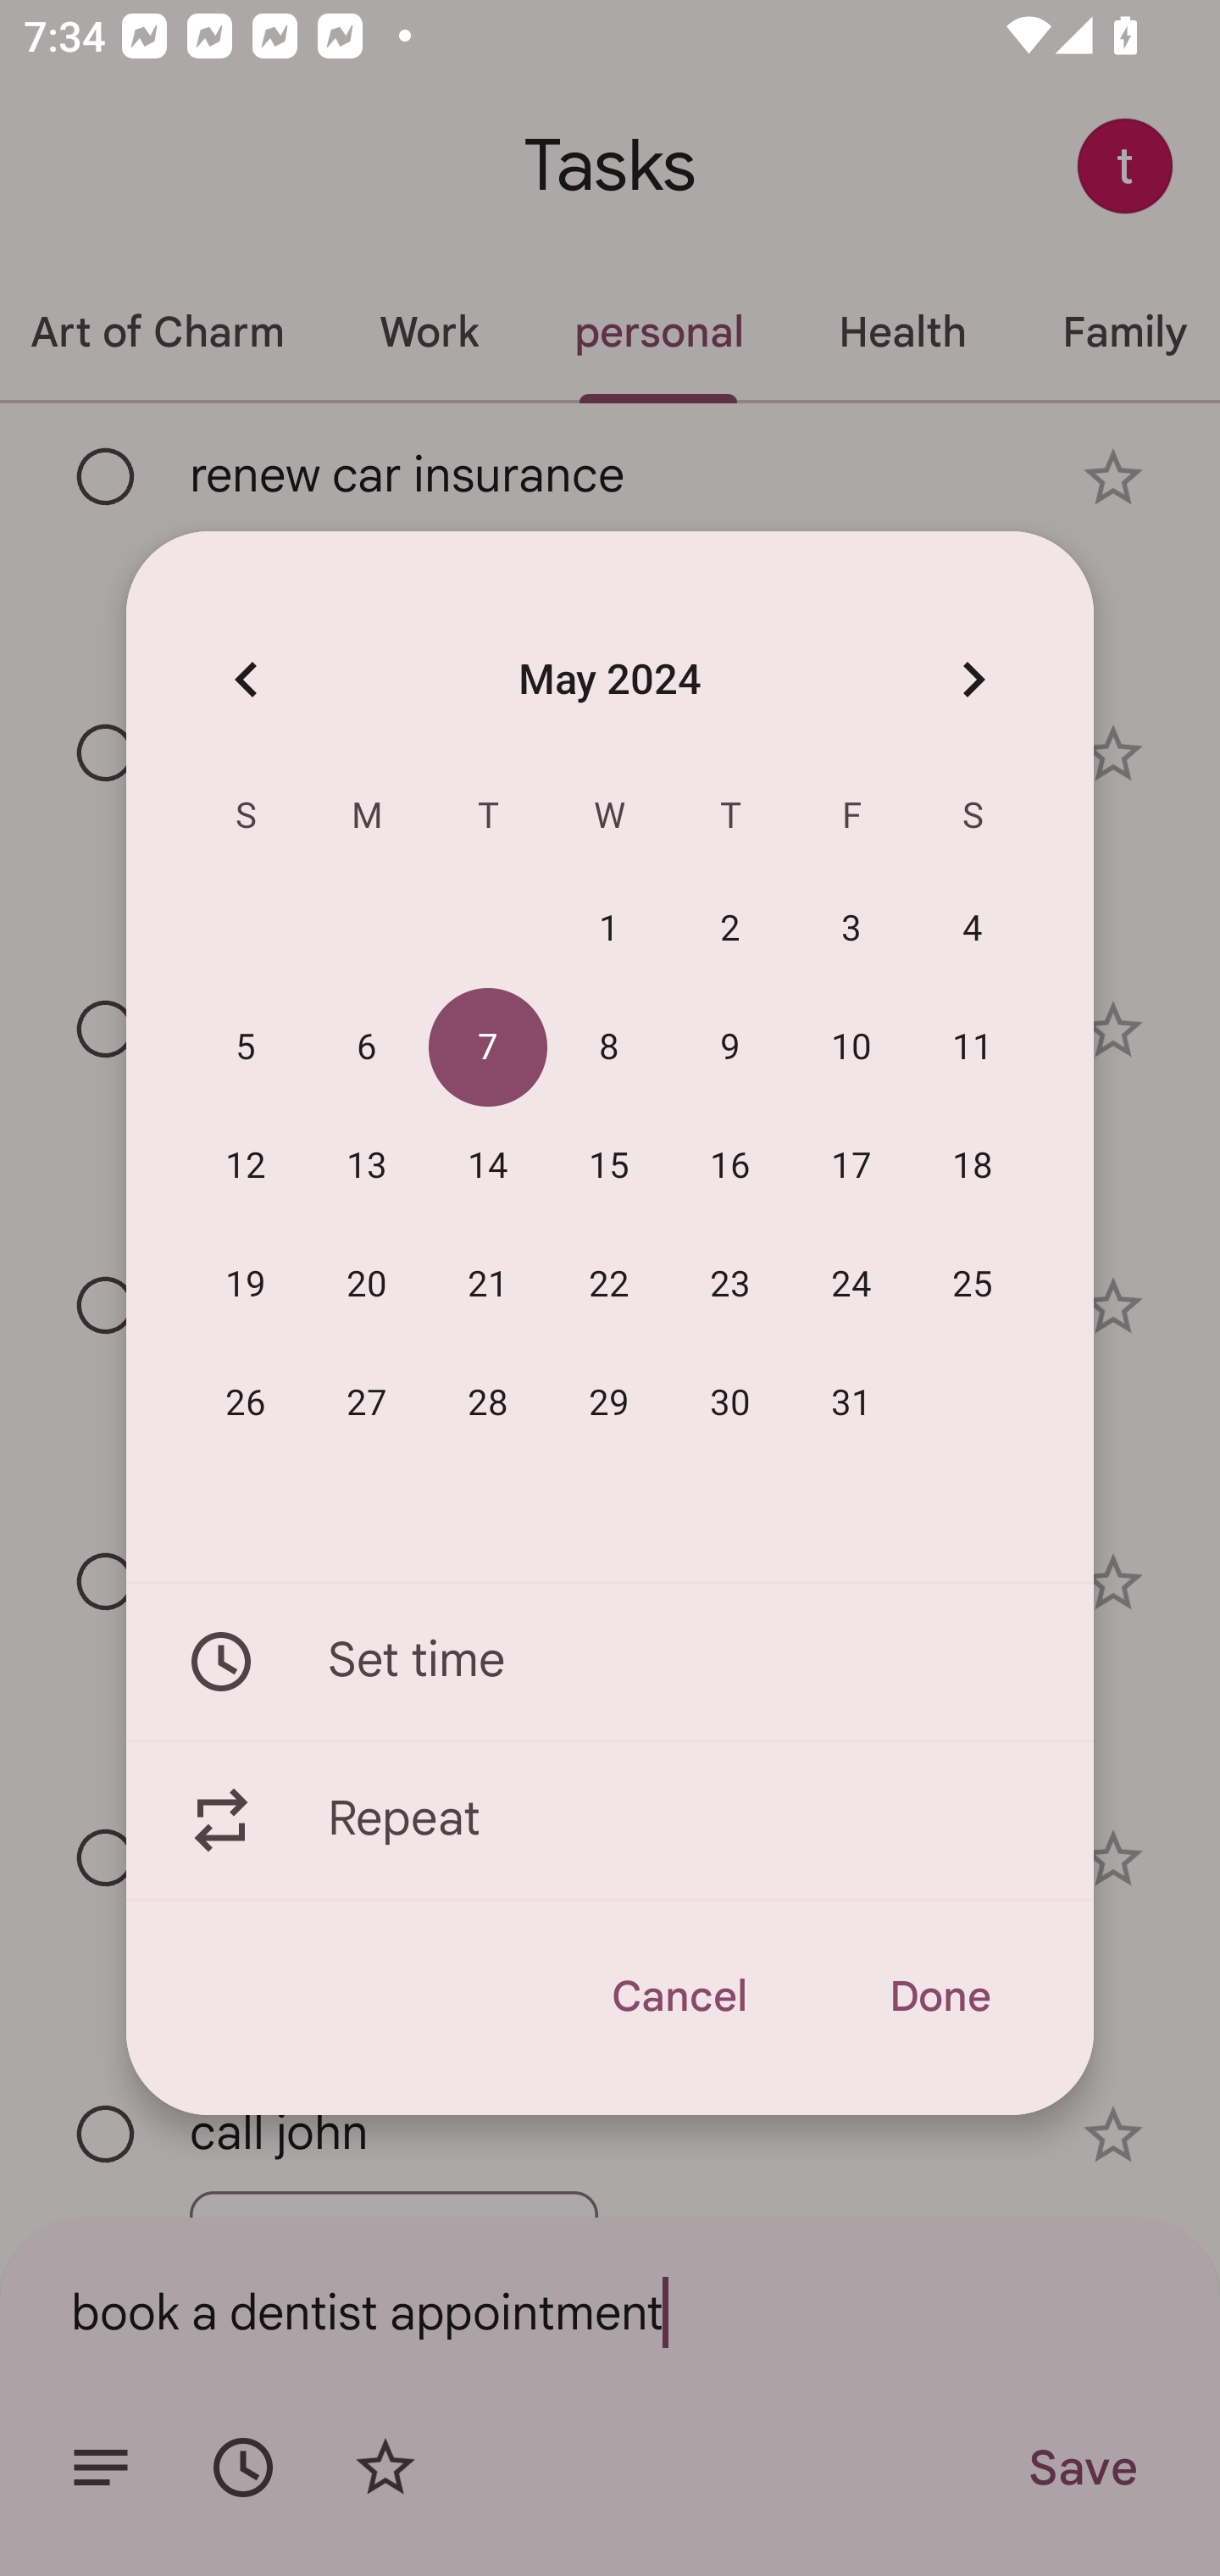 This screenshot has width=1220, height=2576. I want to click on 27 27 May 2024, so click(367, 1403).